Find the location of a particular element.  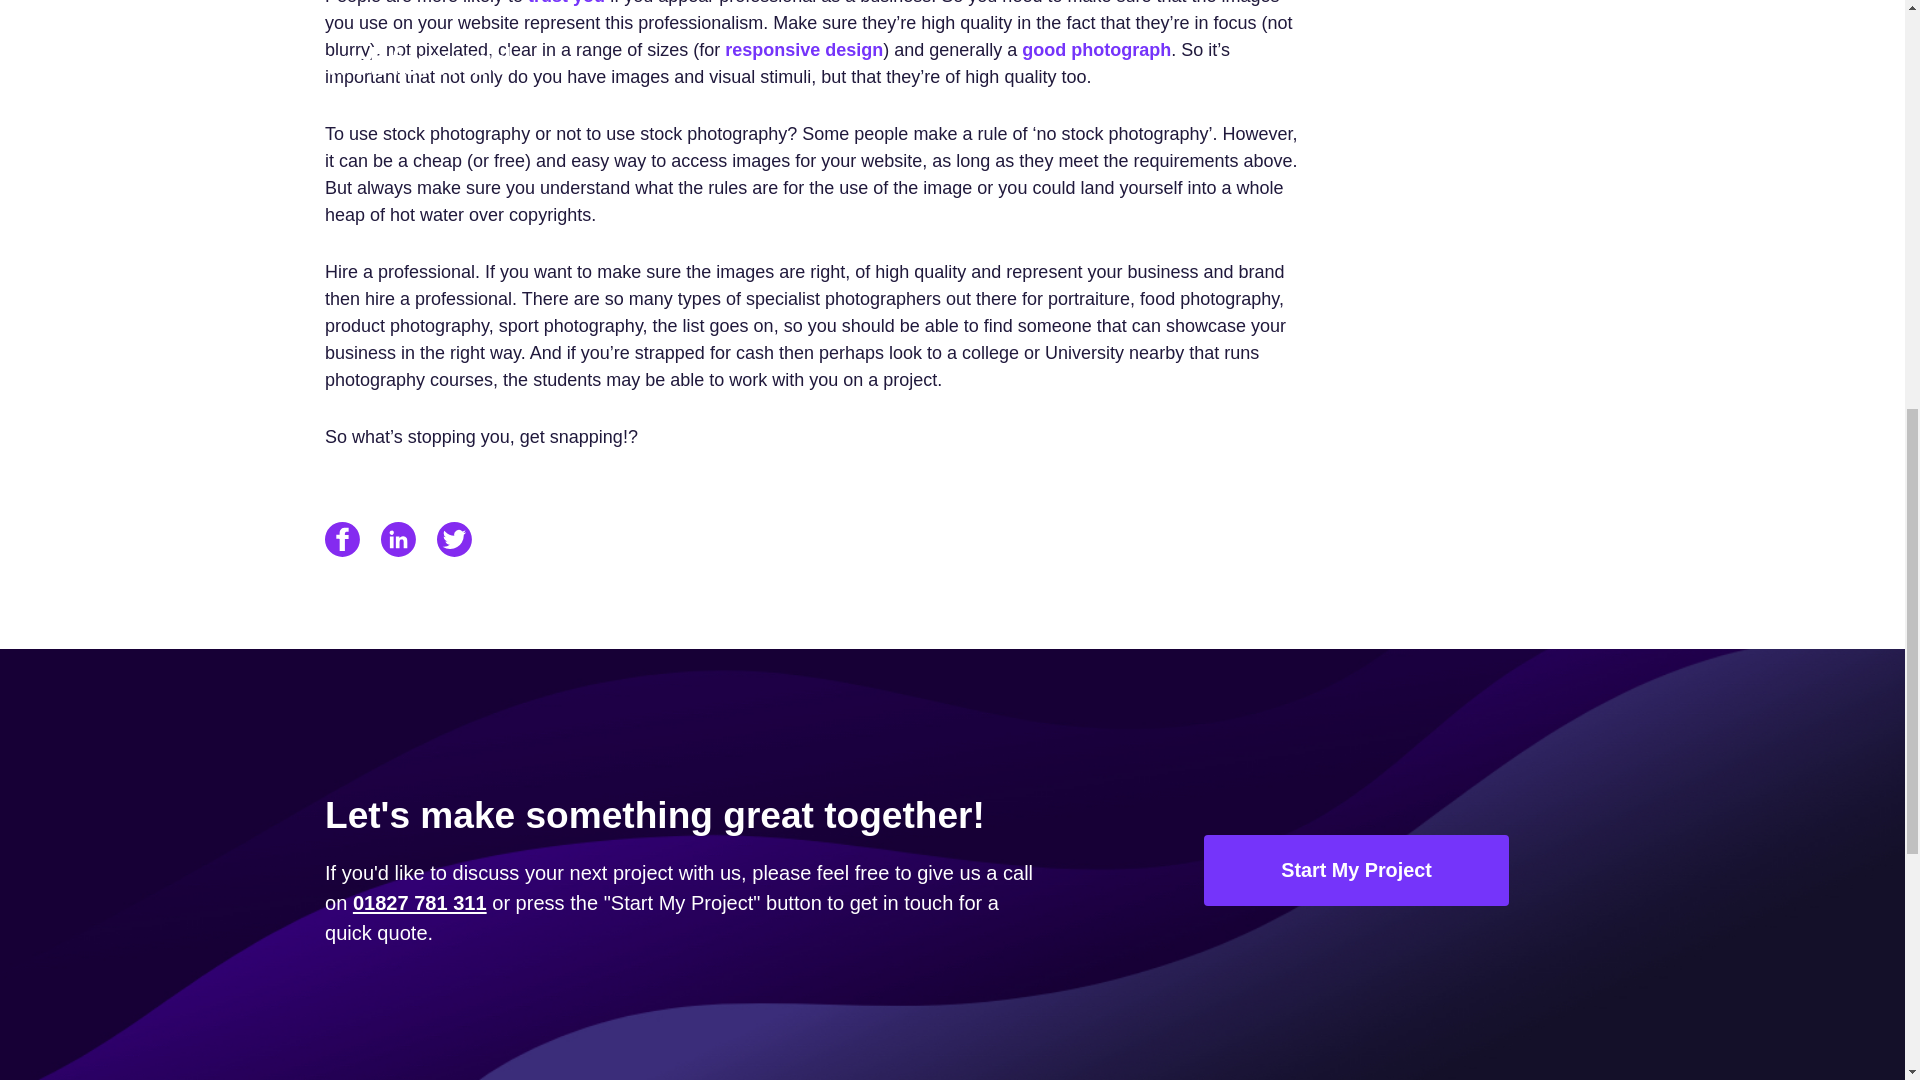

01827 781 311 is located at coordinates (420, 902).